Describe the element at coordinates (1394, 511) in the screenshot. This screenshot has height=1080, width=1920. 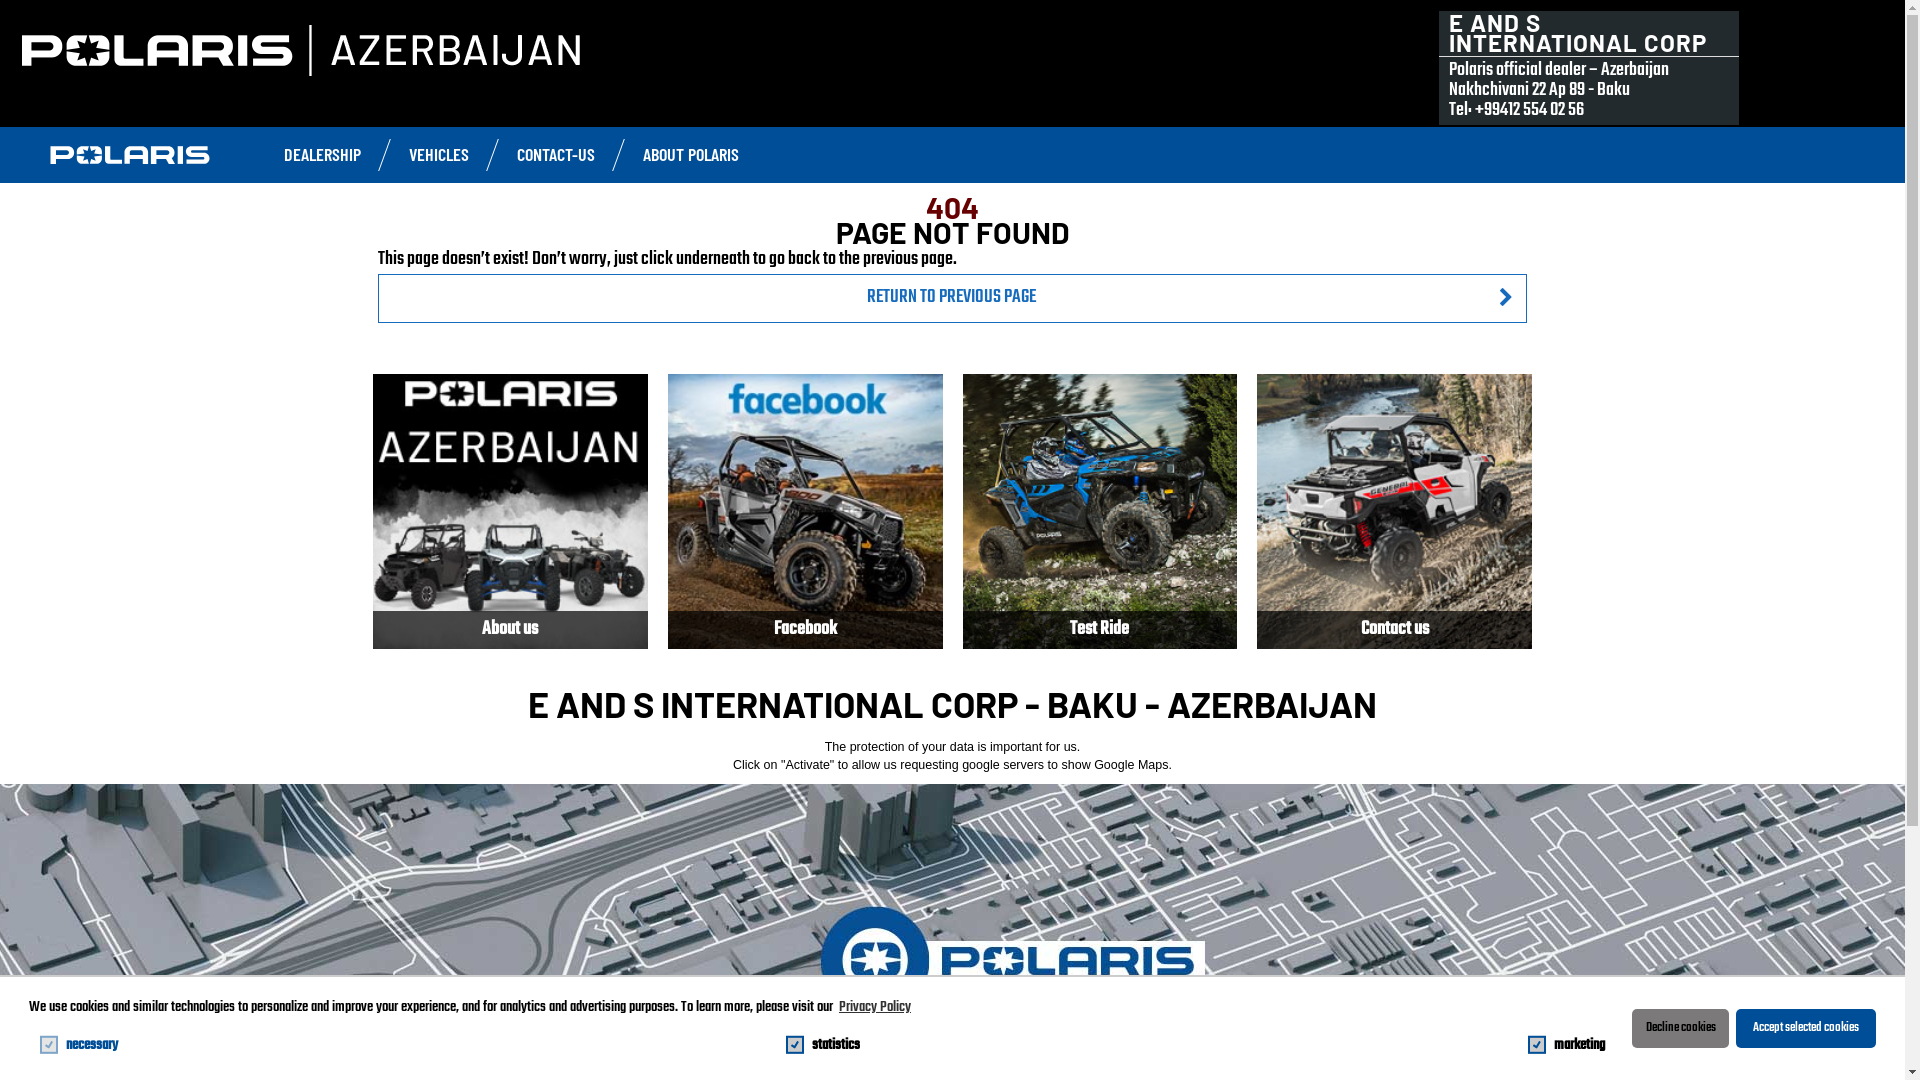
I see `Contact us` at that location.